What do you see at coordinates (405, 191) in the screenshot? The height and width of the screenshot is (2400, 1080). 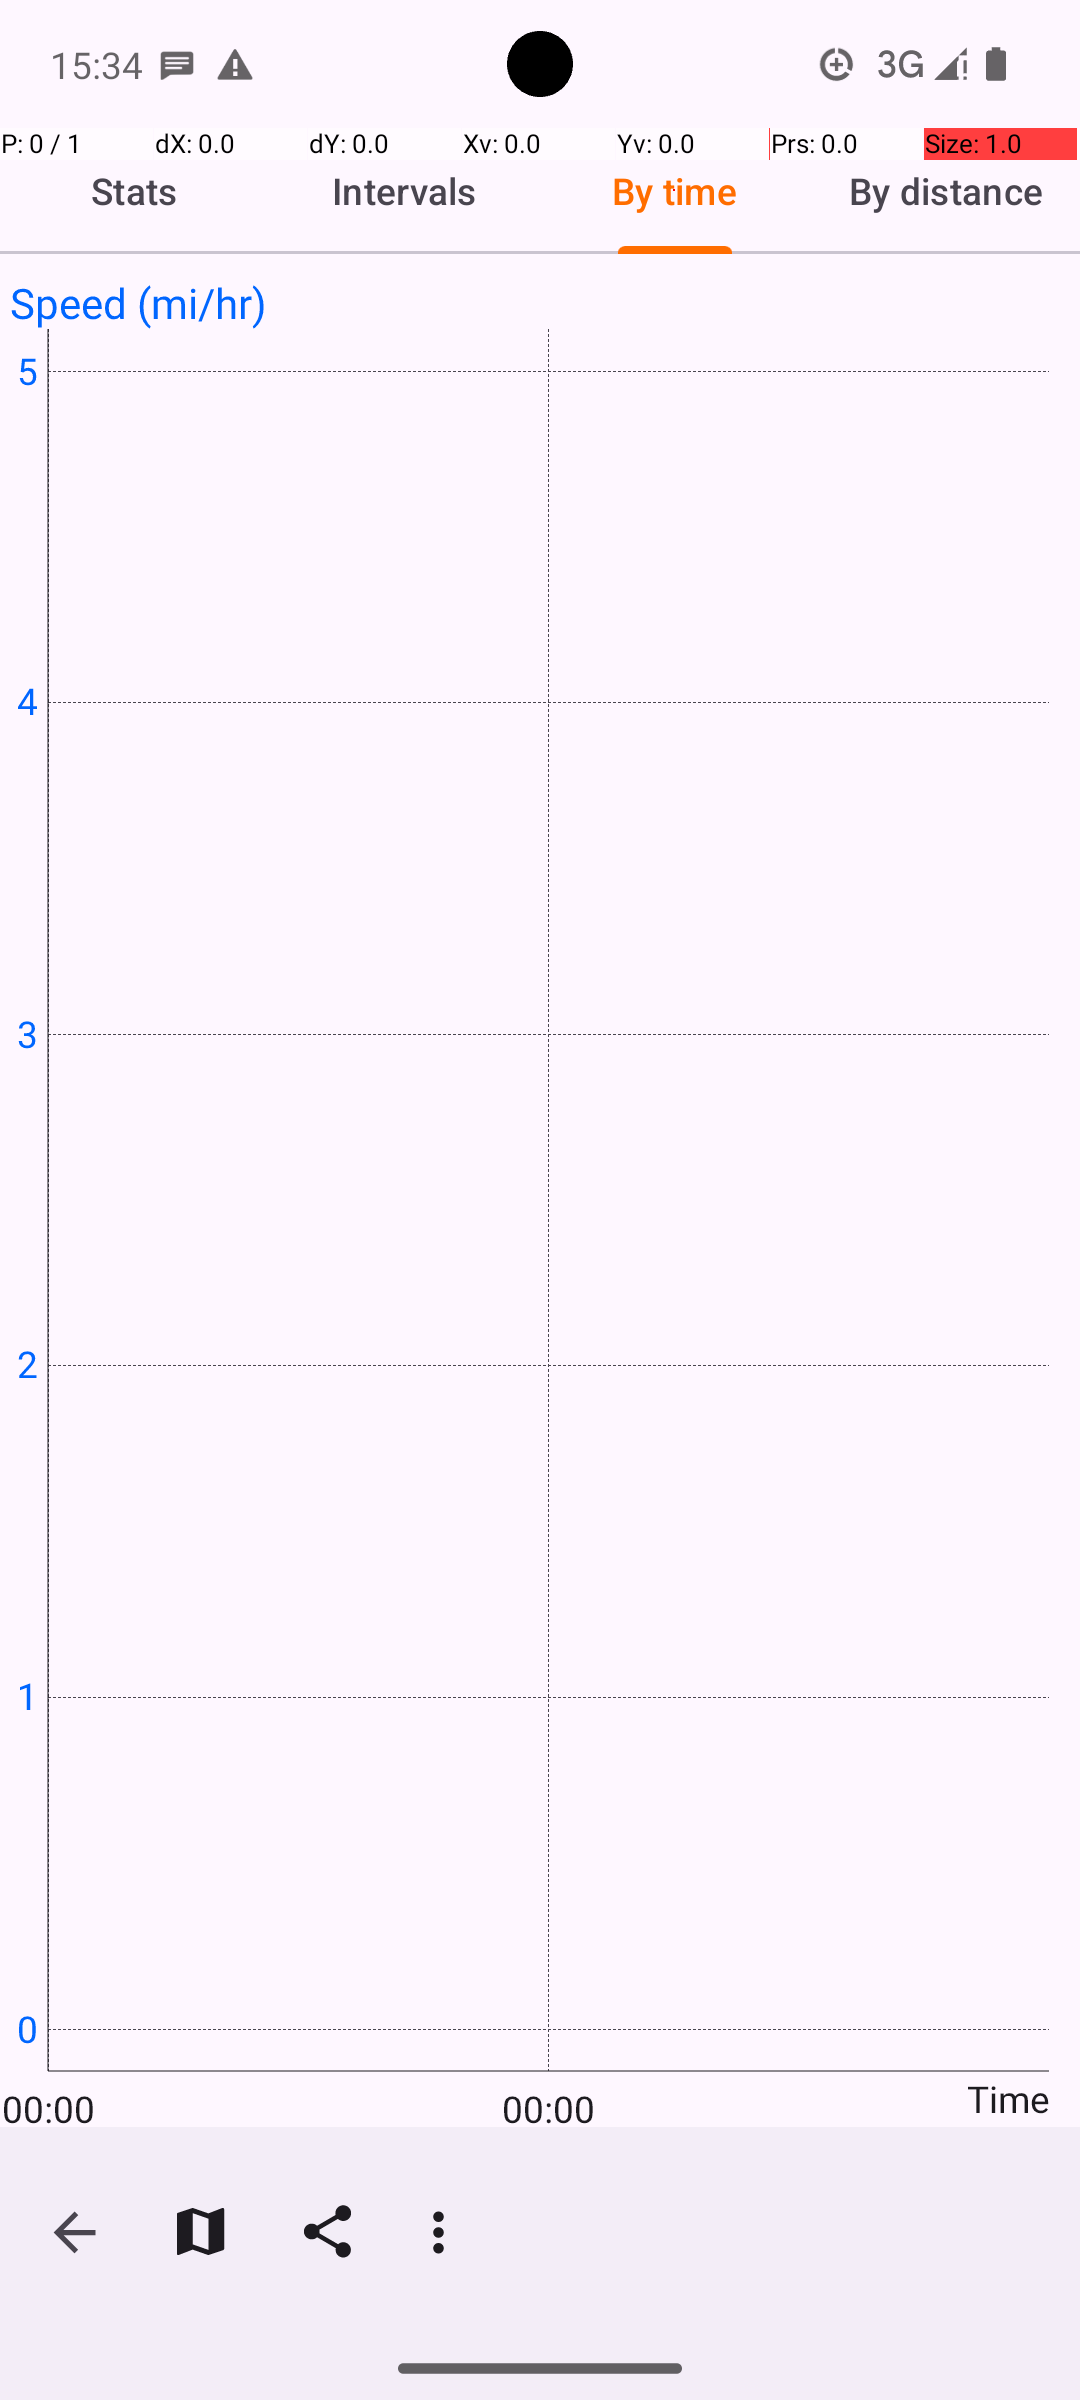 I see `Intervals` at bounding box center [405, 191].